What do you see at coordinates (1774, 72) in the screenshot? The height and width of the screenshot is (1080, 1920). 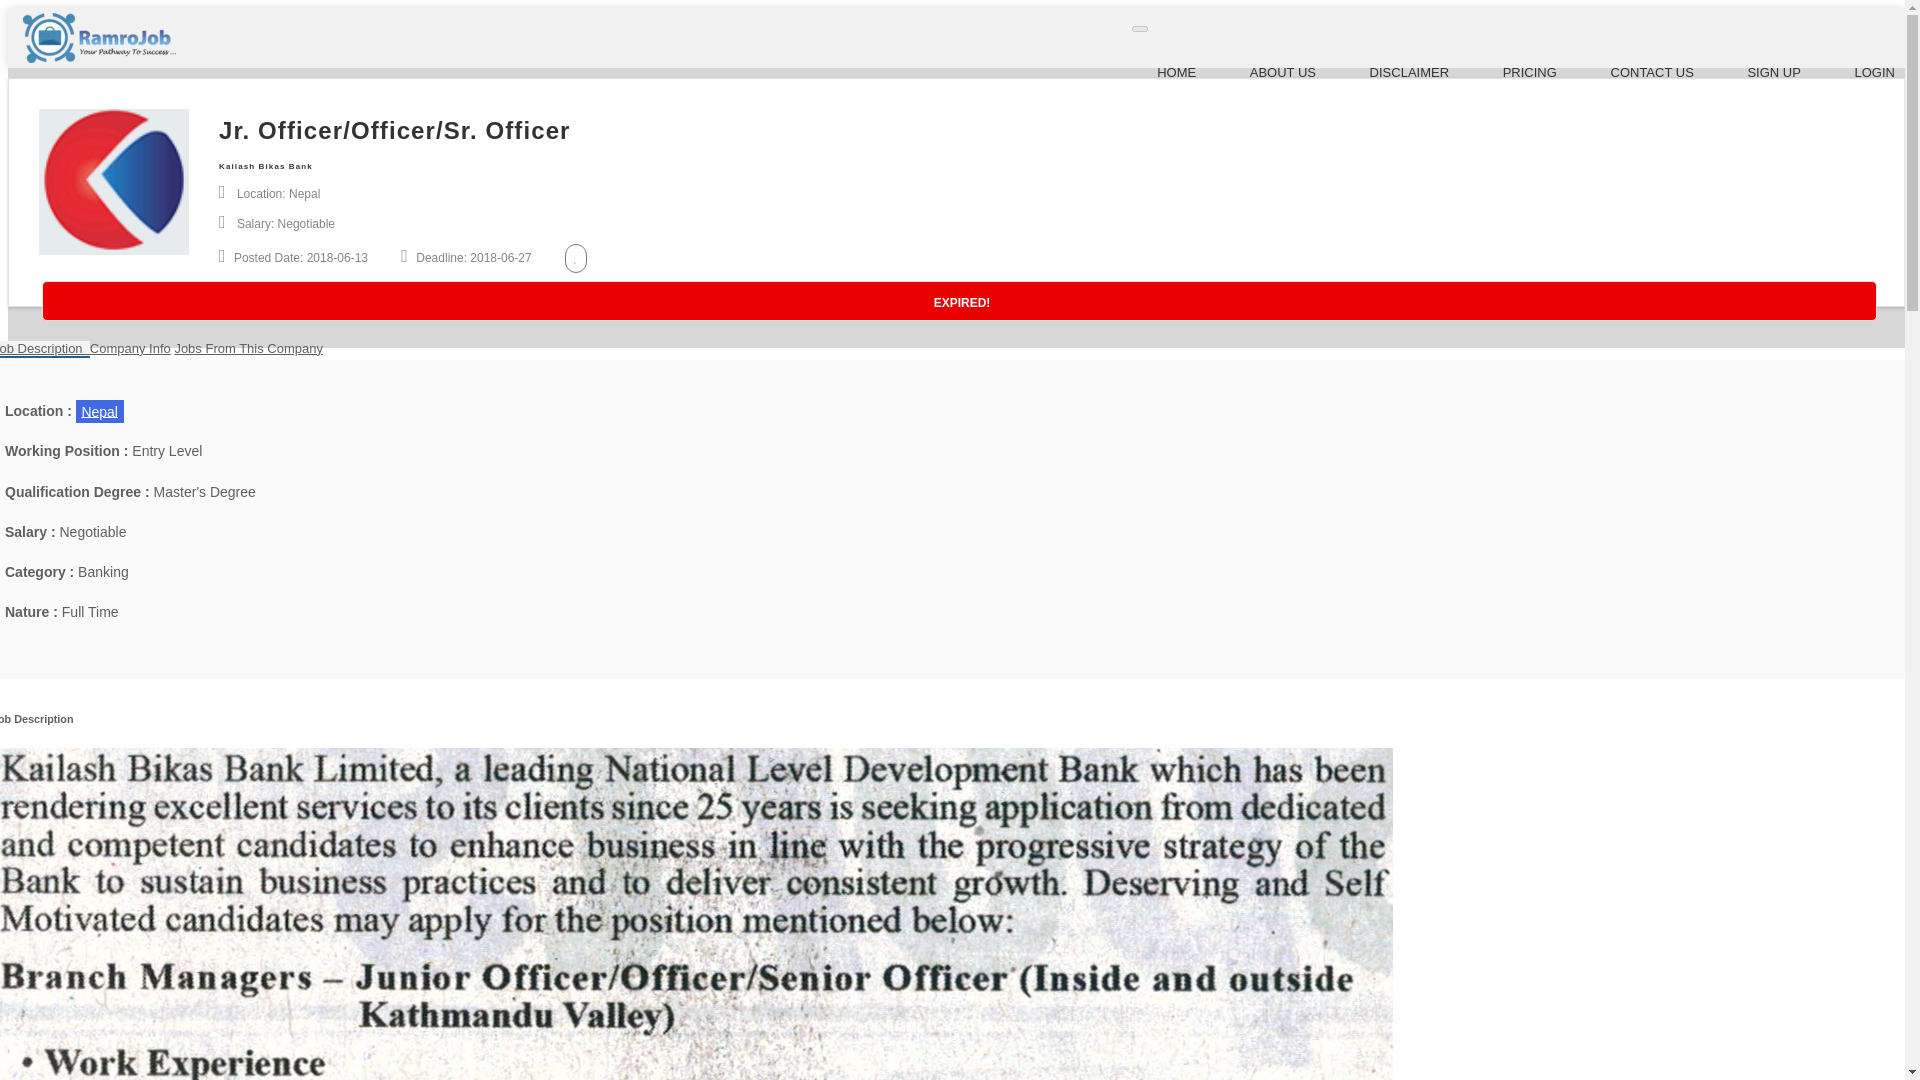 I see `Register` at bounding box center [1774, 72].